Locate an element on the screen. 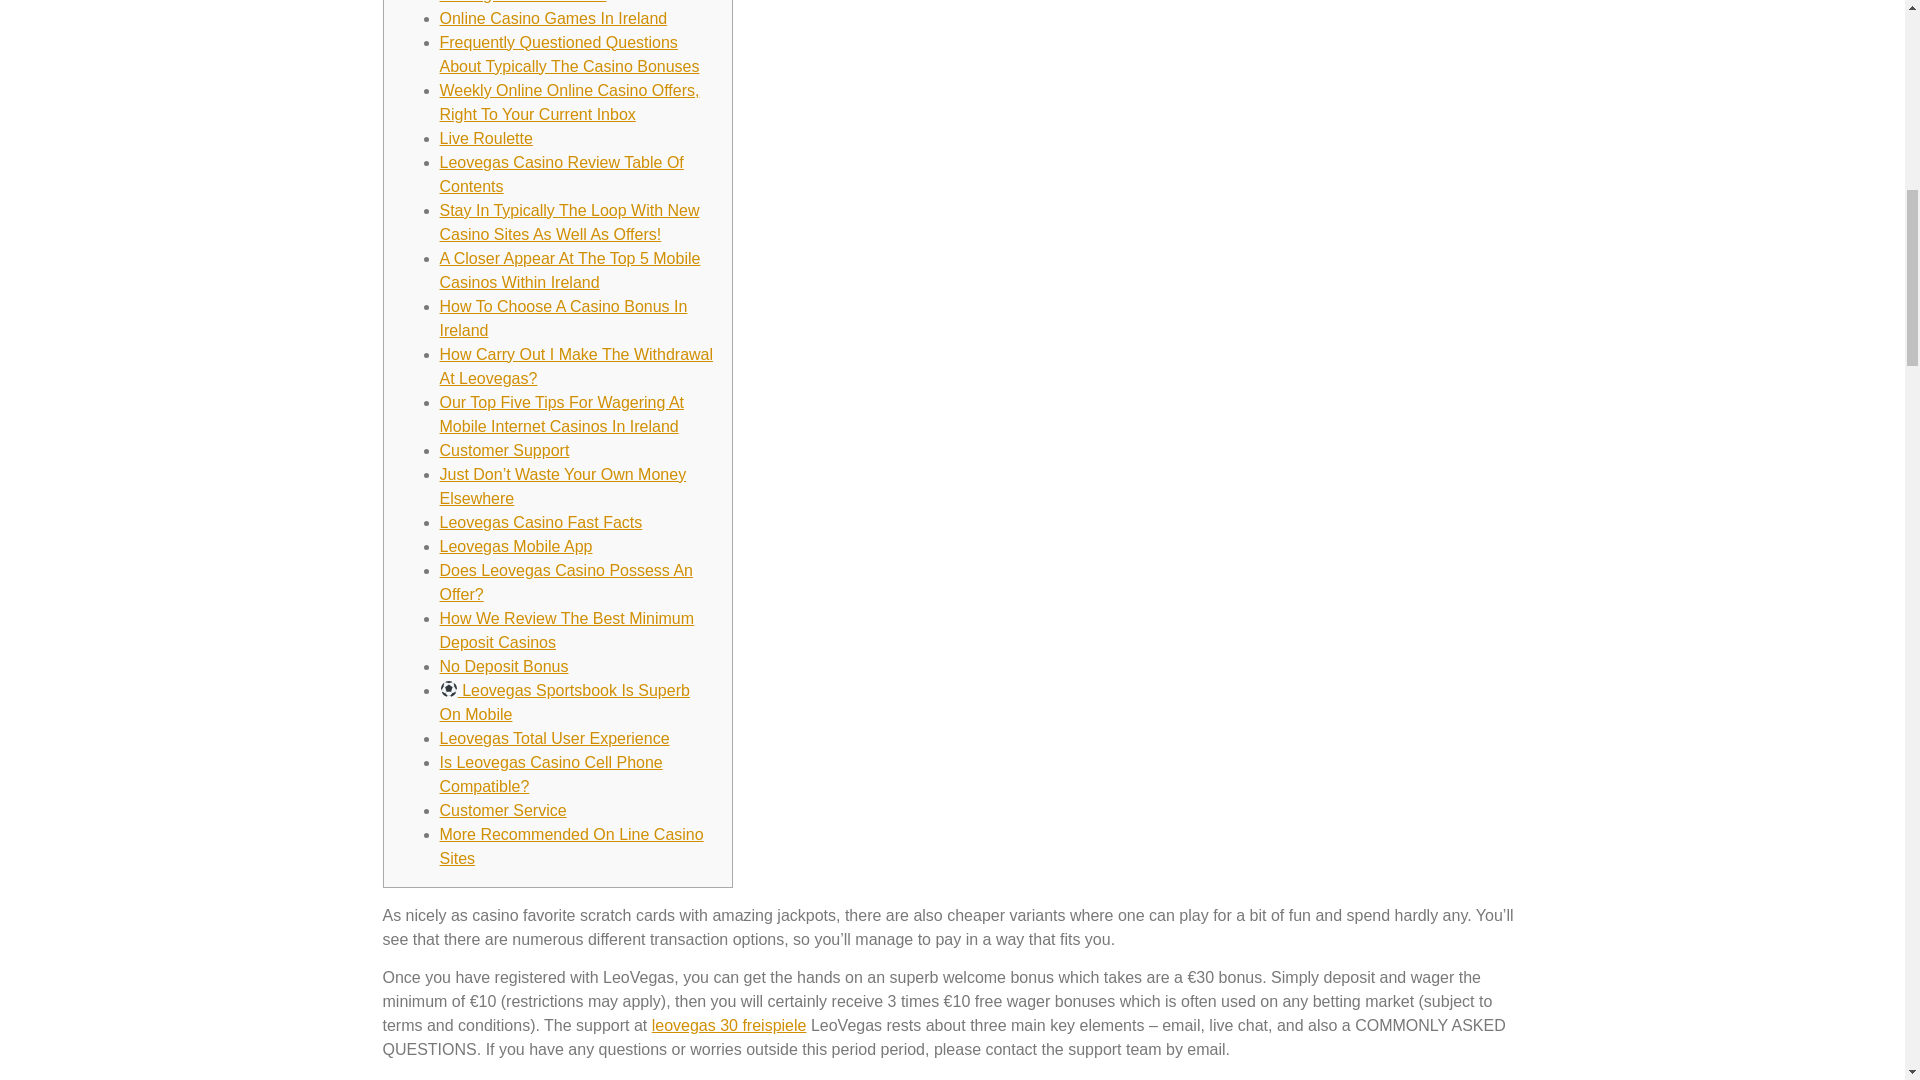  Customer Service is located at coordinates (502, 810).